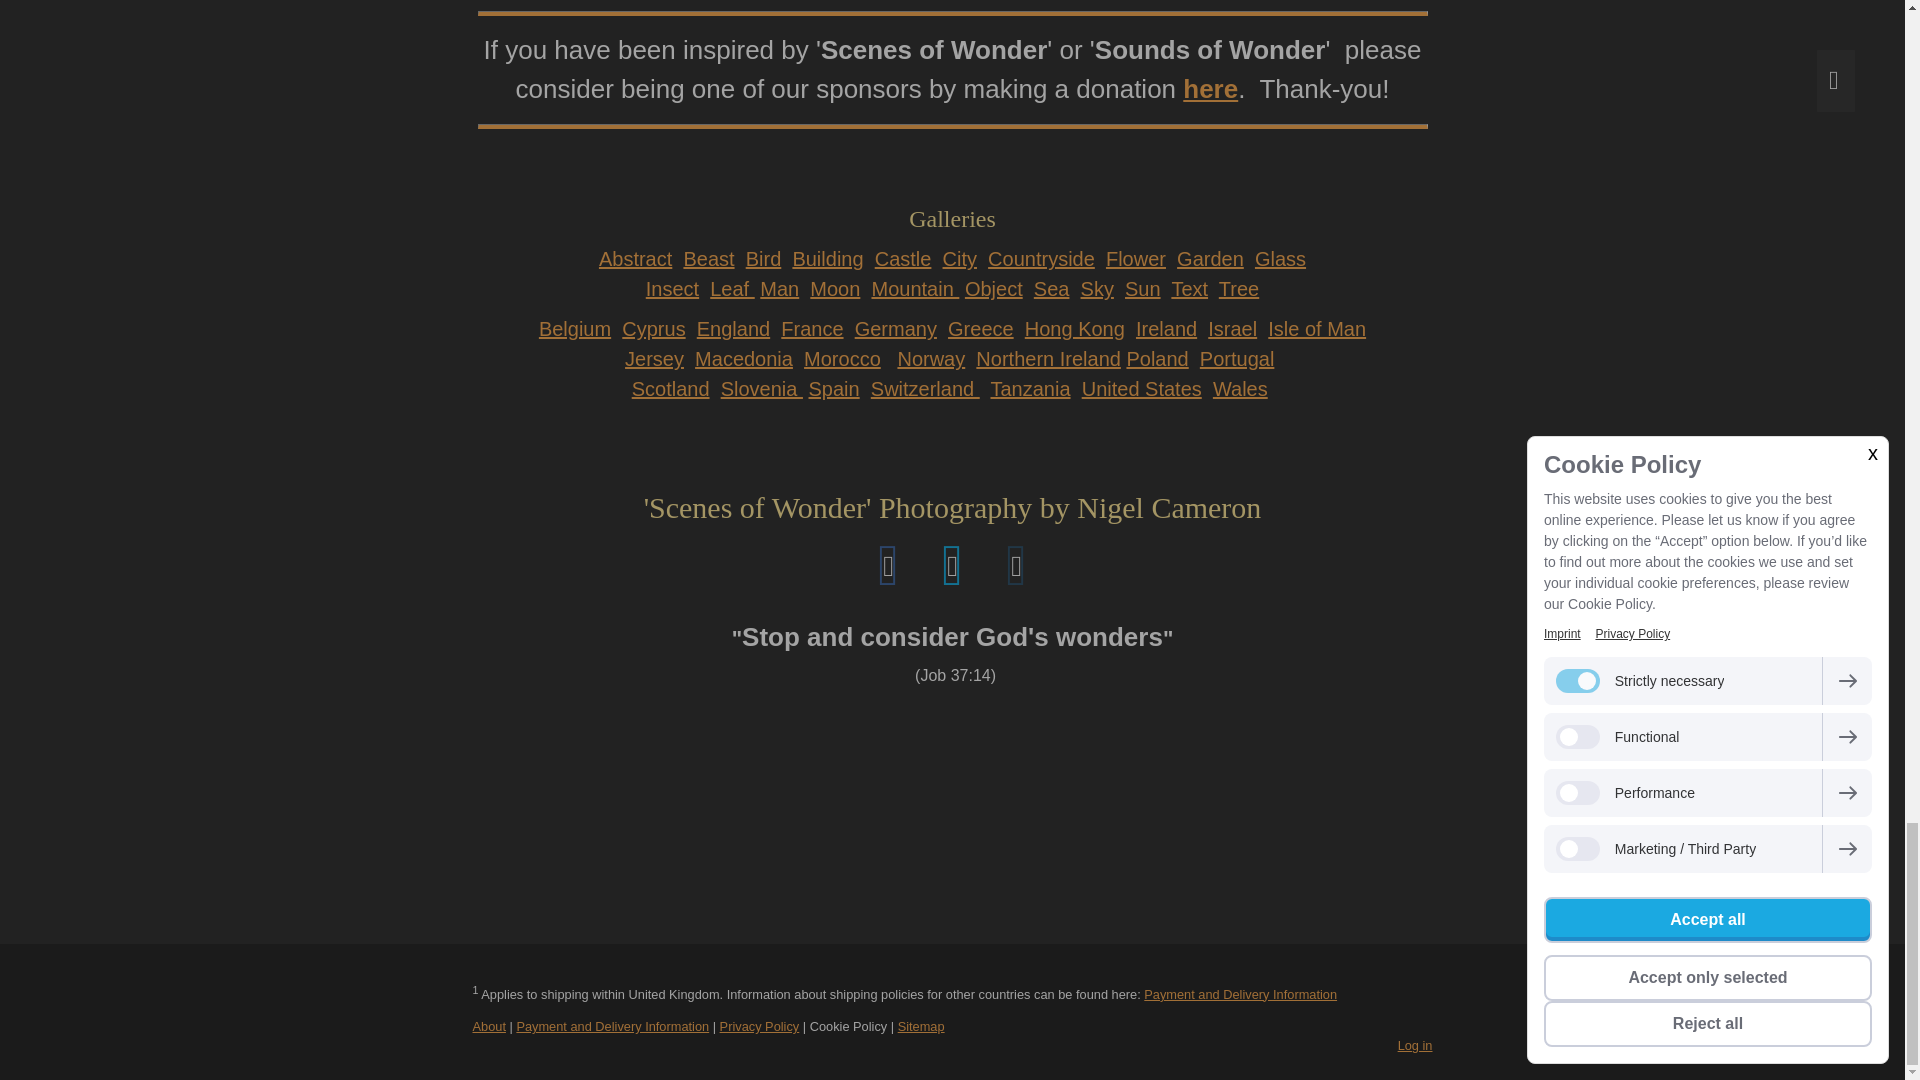 The width and height of the screenshot is (1920, 1080). Describe the element at coordinates (1041, 259) in the screenshot. I see `Country` at that location.